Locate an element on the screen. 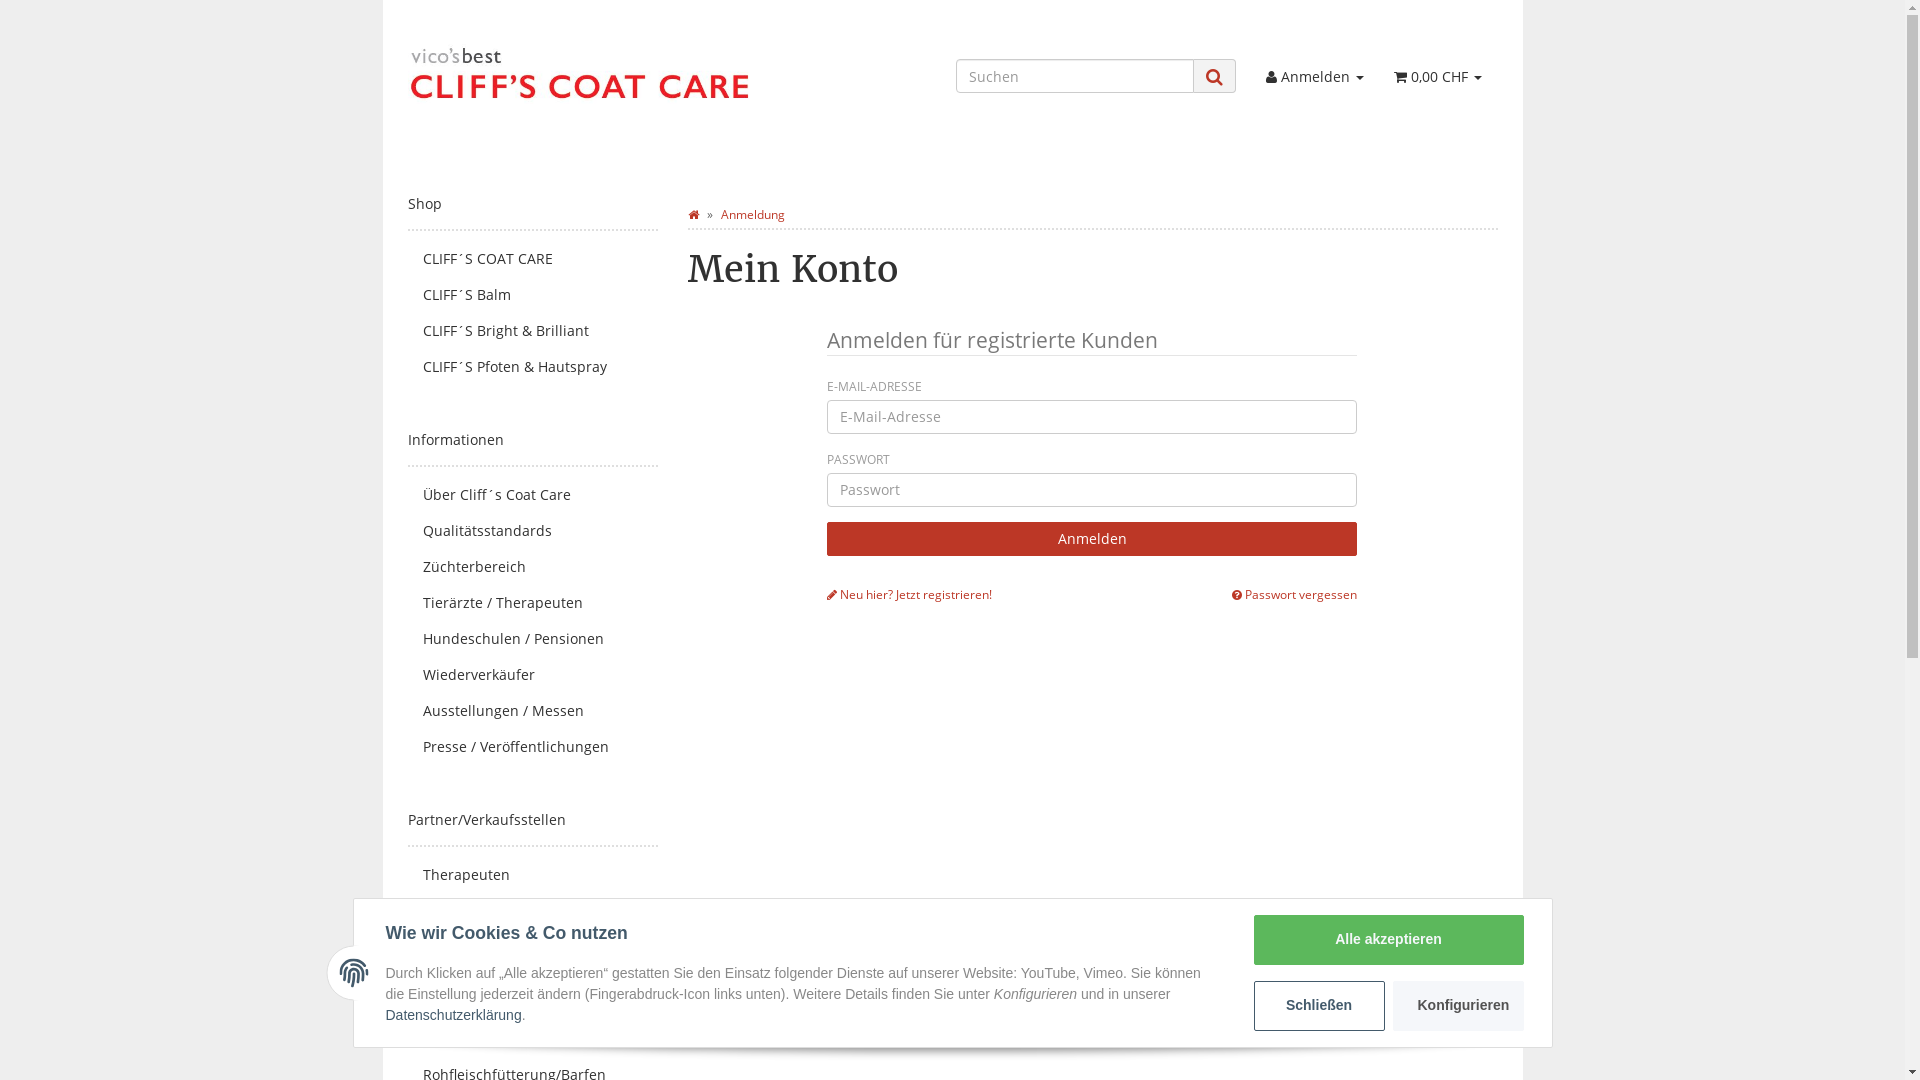 This screenshot has width=1920, height=1080. Hundesalons is located at coordinates (533, 947).